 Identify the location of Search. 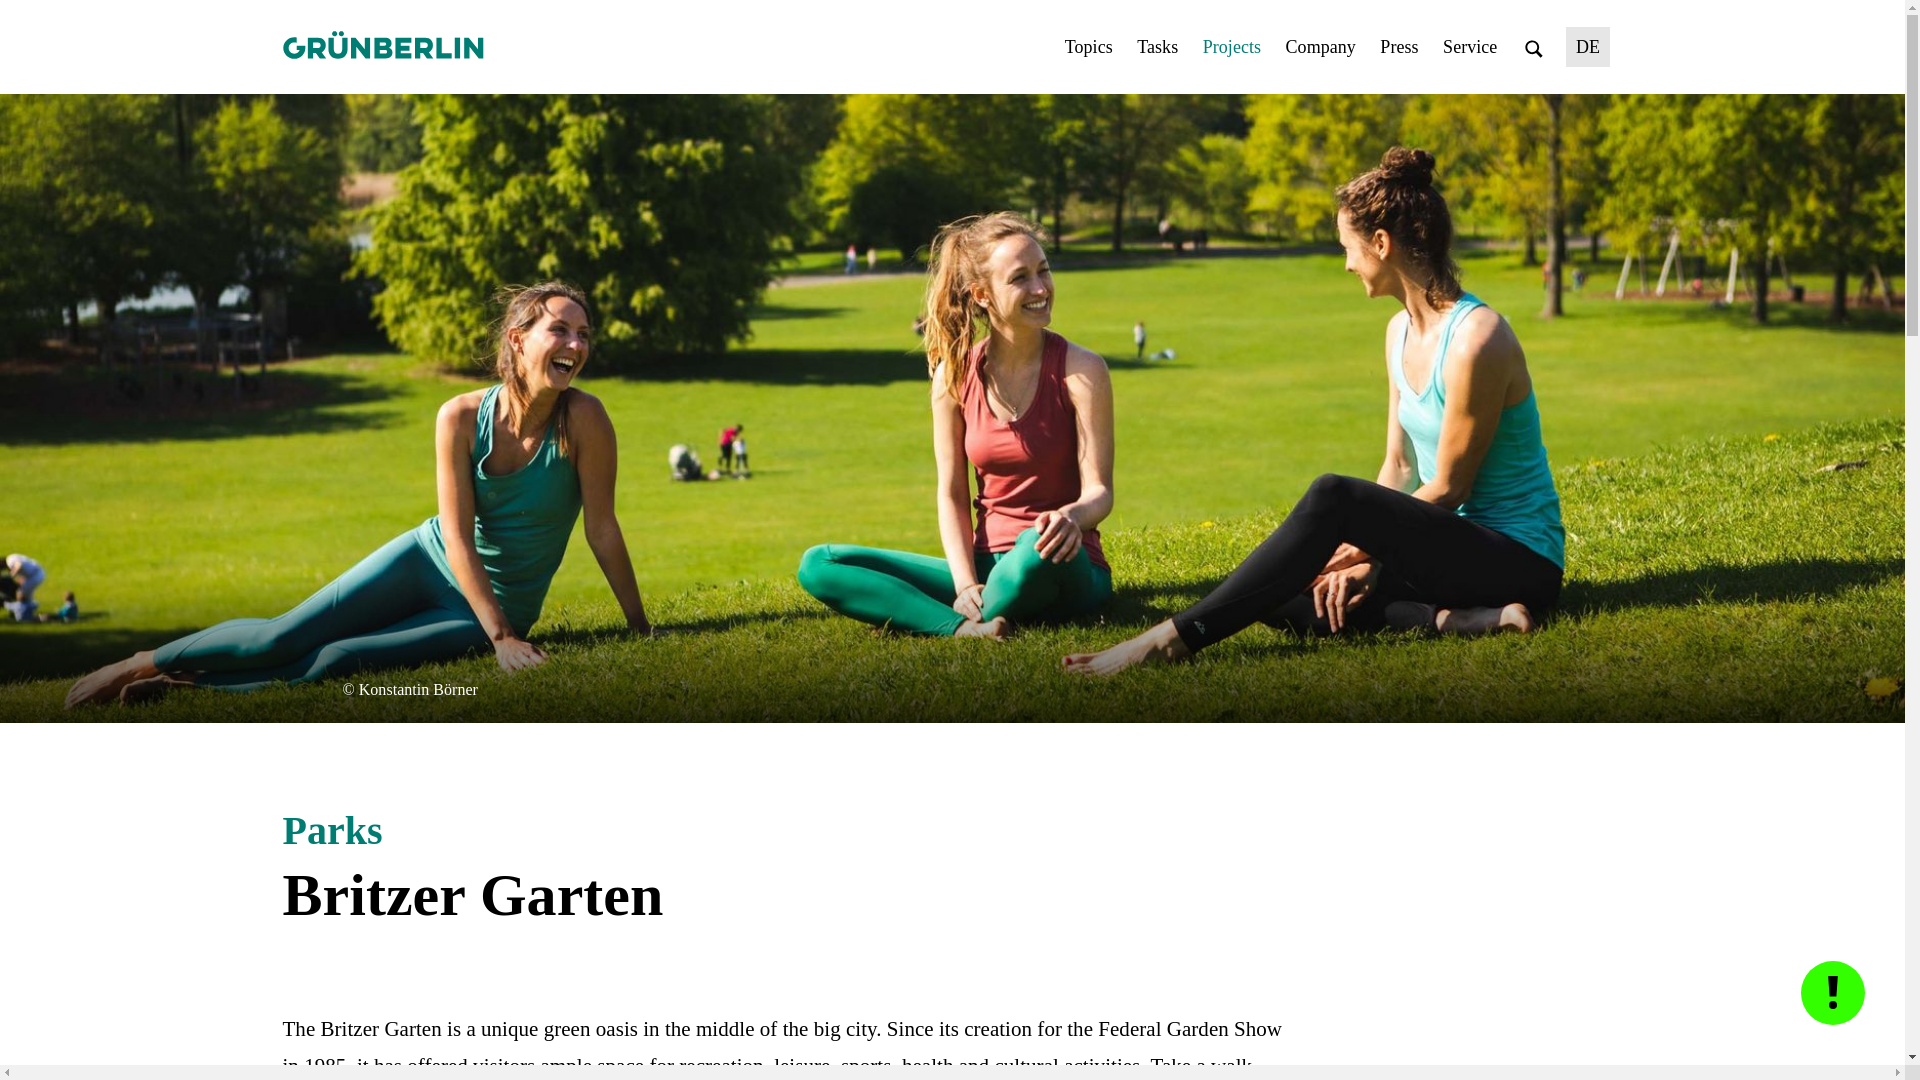
(1534, 46).